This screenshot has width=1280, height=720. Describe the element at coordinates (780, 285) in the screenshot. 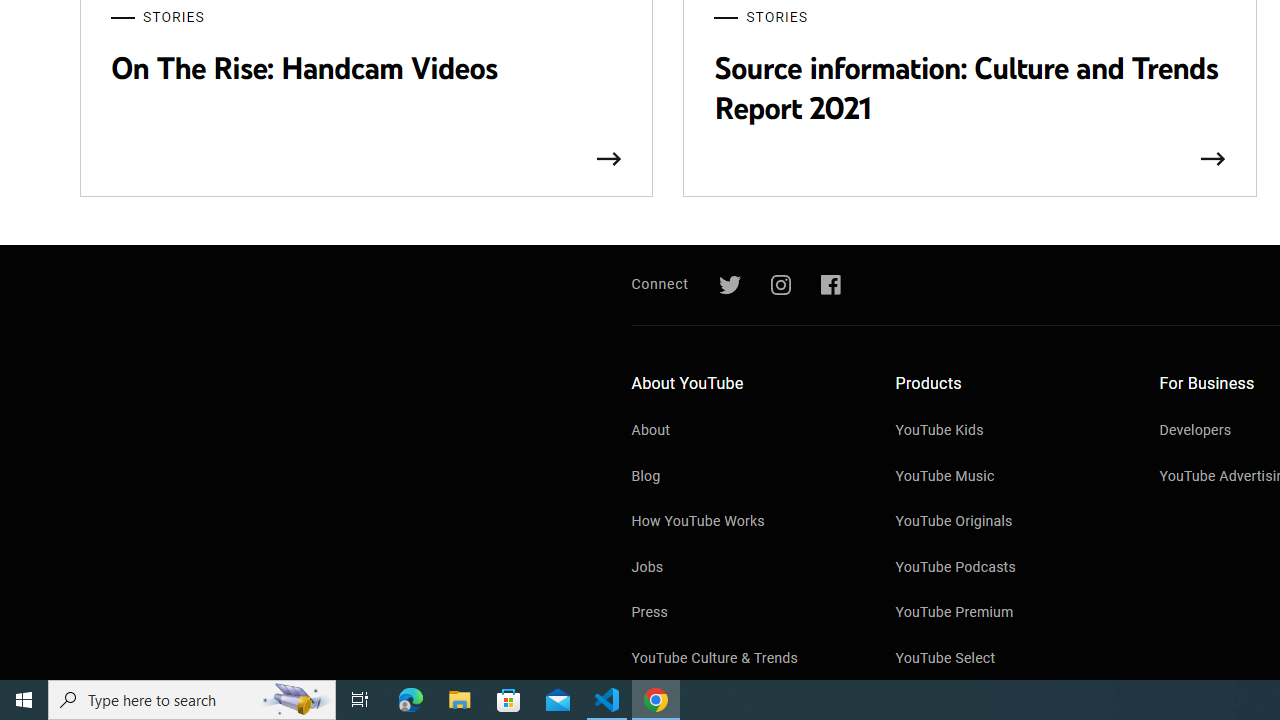

I see `Instagram` at that location.